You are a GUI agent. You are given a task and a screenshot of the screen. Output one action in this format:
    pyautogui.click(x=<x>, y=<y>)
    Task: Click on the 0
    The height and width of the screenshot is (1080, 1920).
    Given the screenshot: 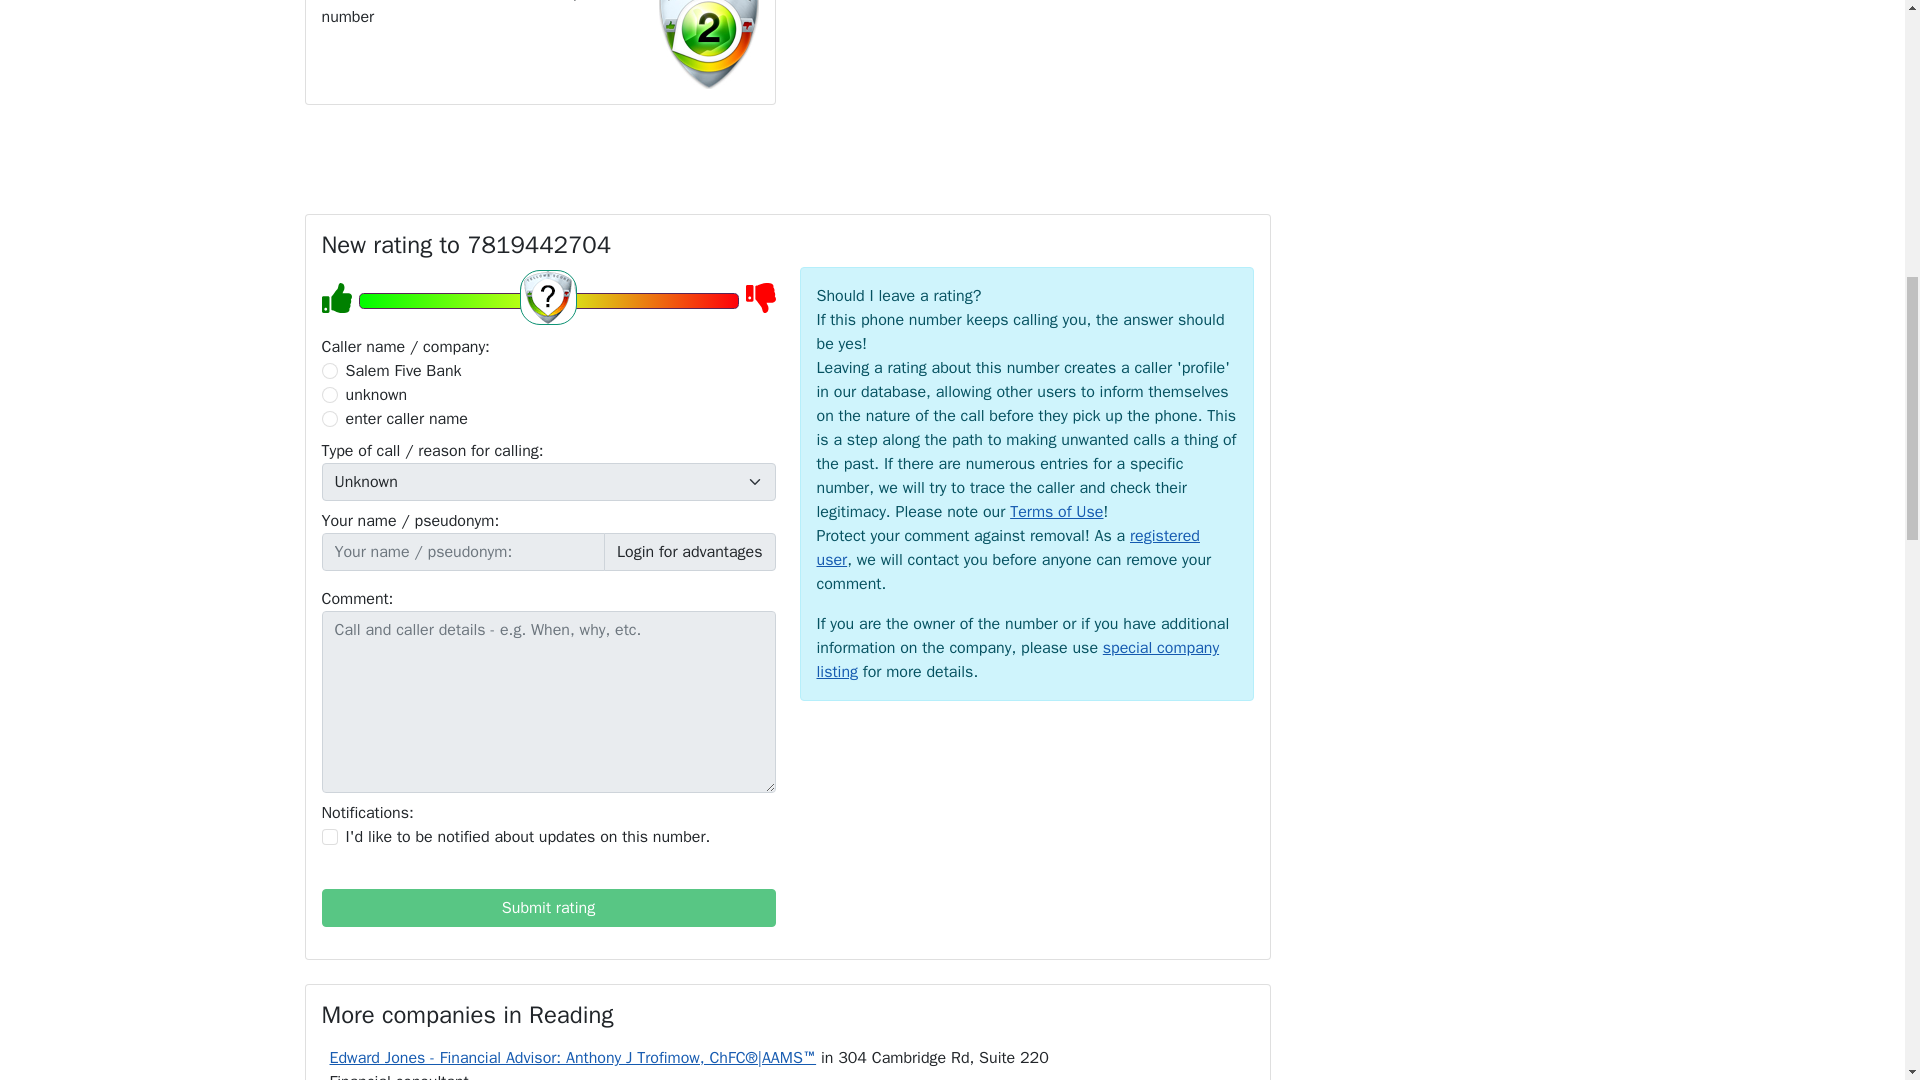 What is the action you would take?
    pyautogui.click(x=330, y=370)
    